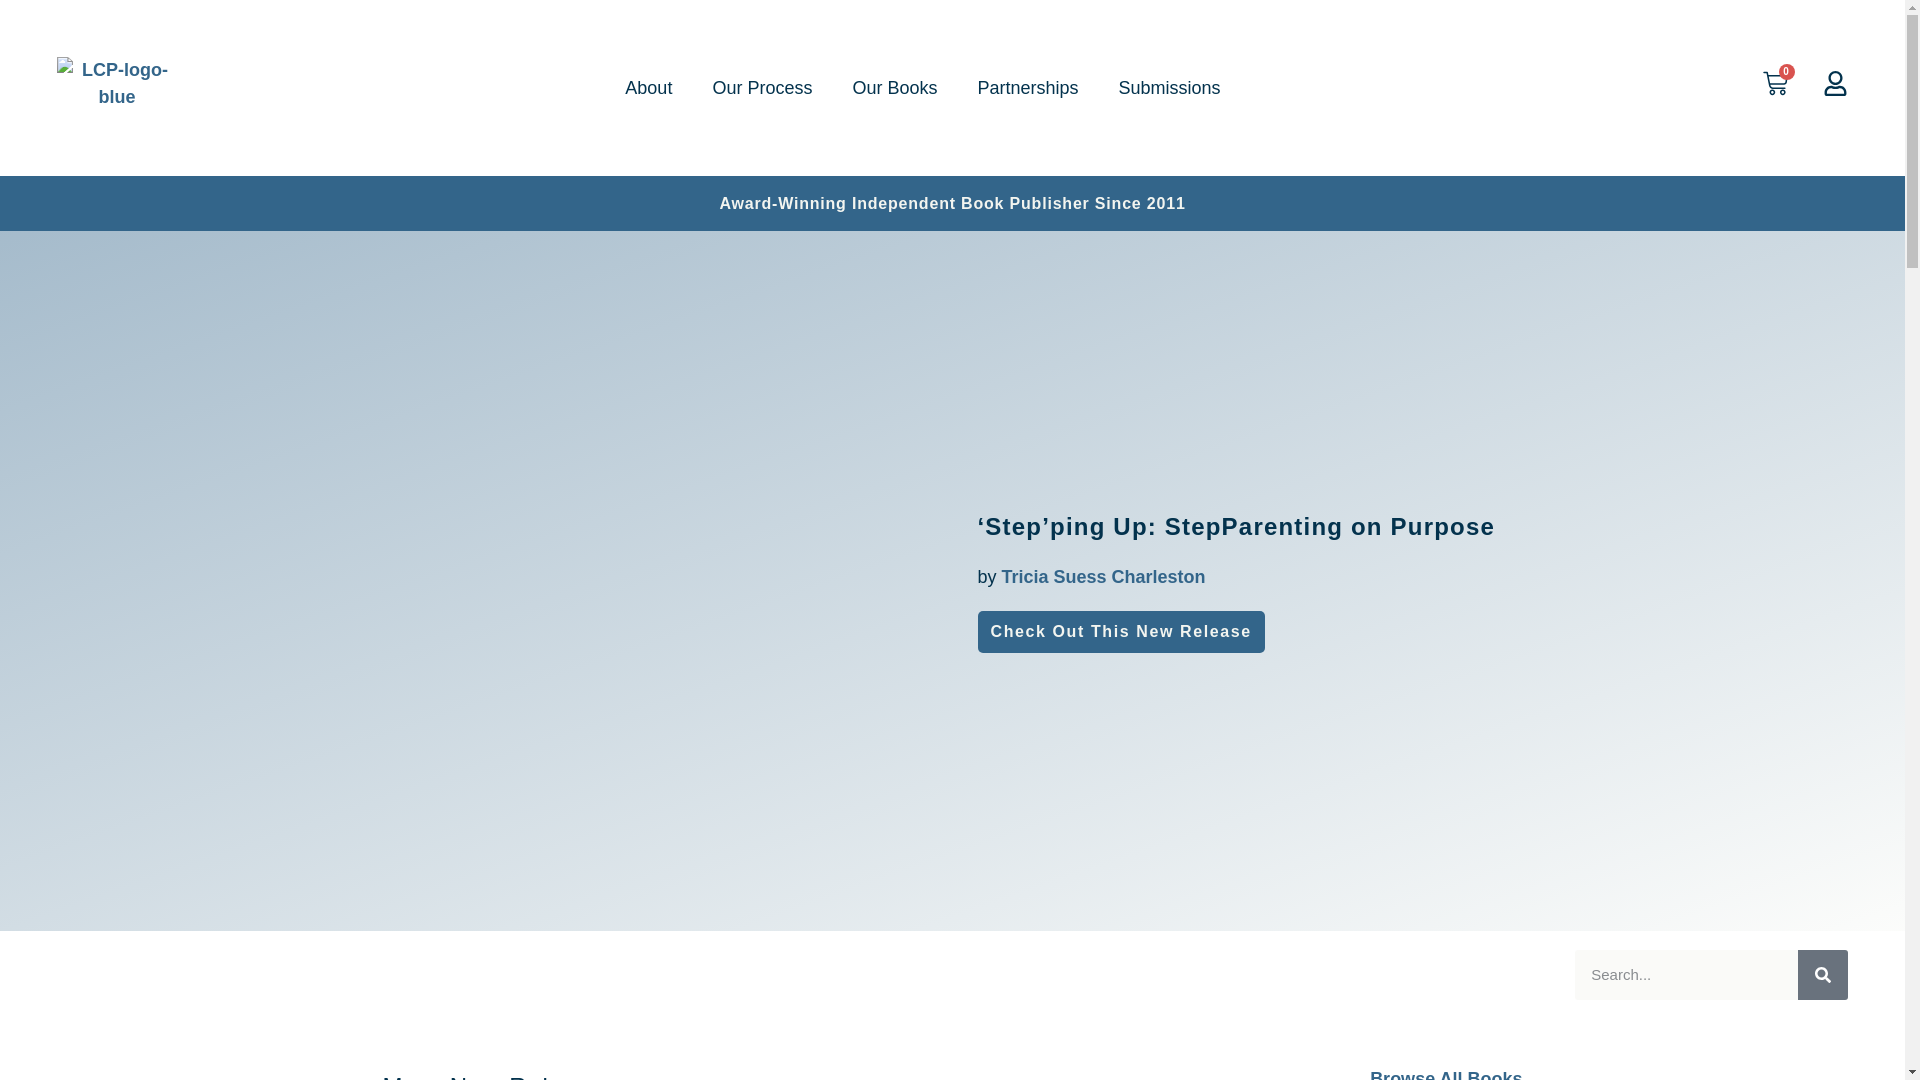 The width and height of the screenshot is (1920, 1080). Describe the element at coordinates (761, 88) in the screenshot. I see `Our Process` at that location.